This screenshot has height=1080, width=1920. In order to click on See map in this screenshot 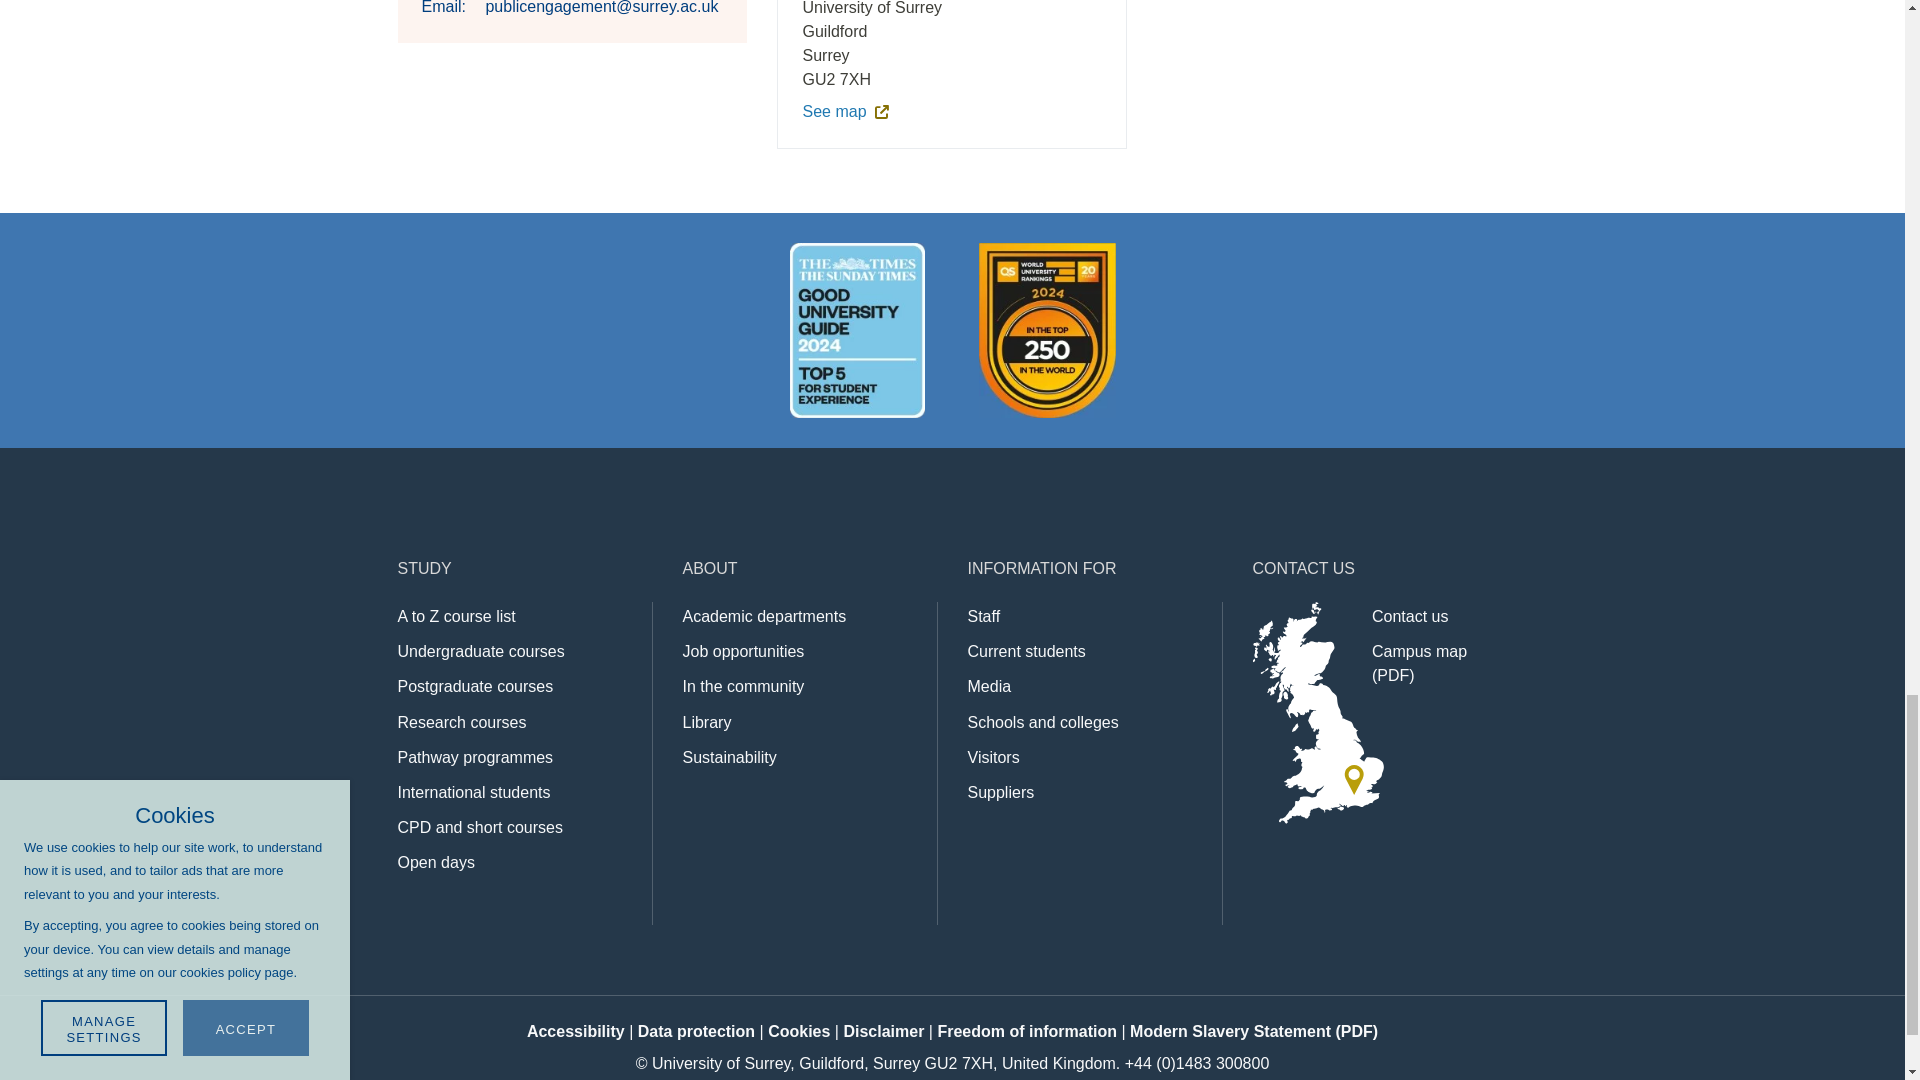, I will do `click(877, 112)`.